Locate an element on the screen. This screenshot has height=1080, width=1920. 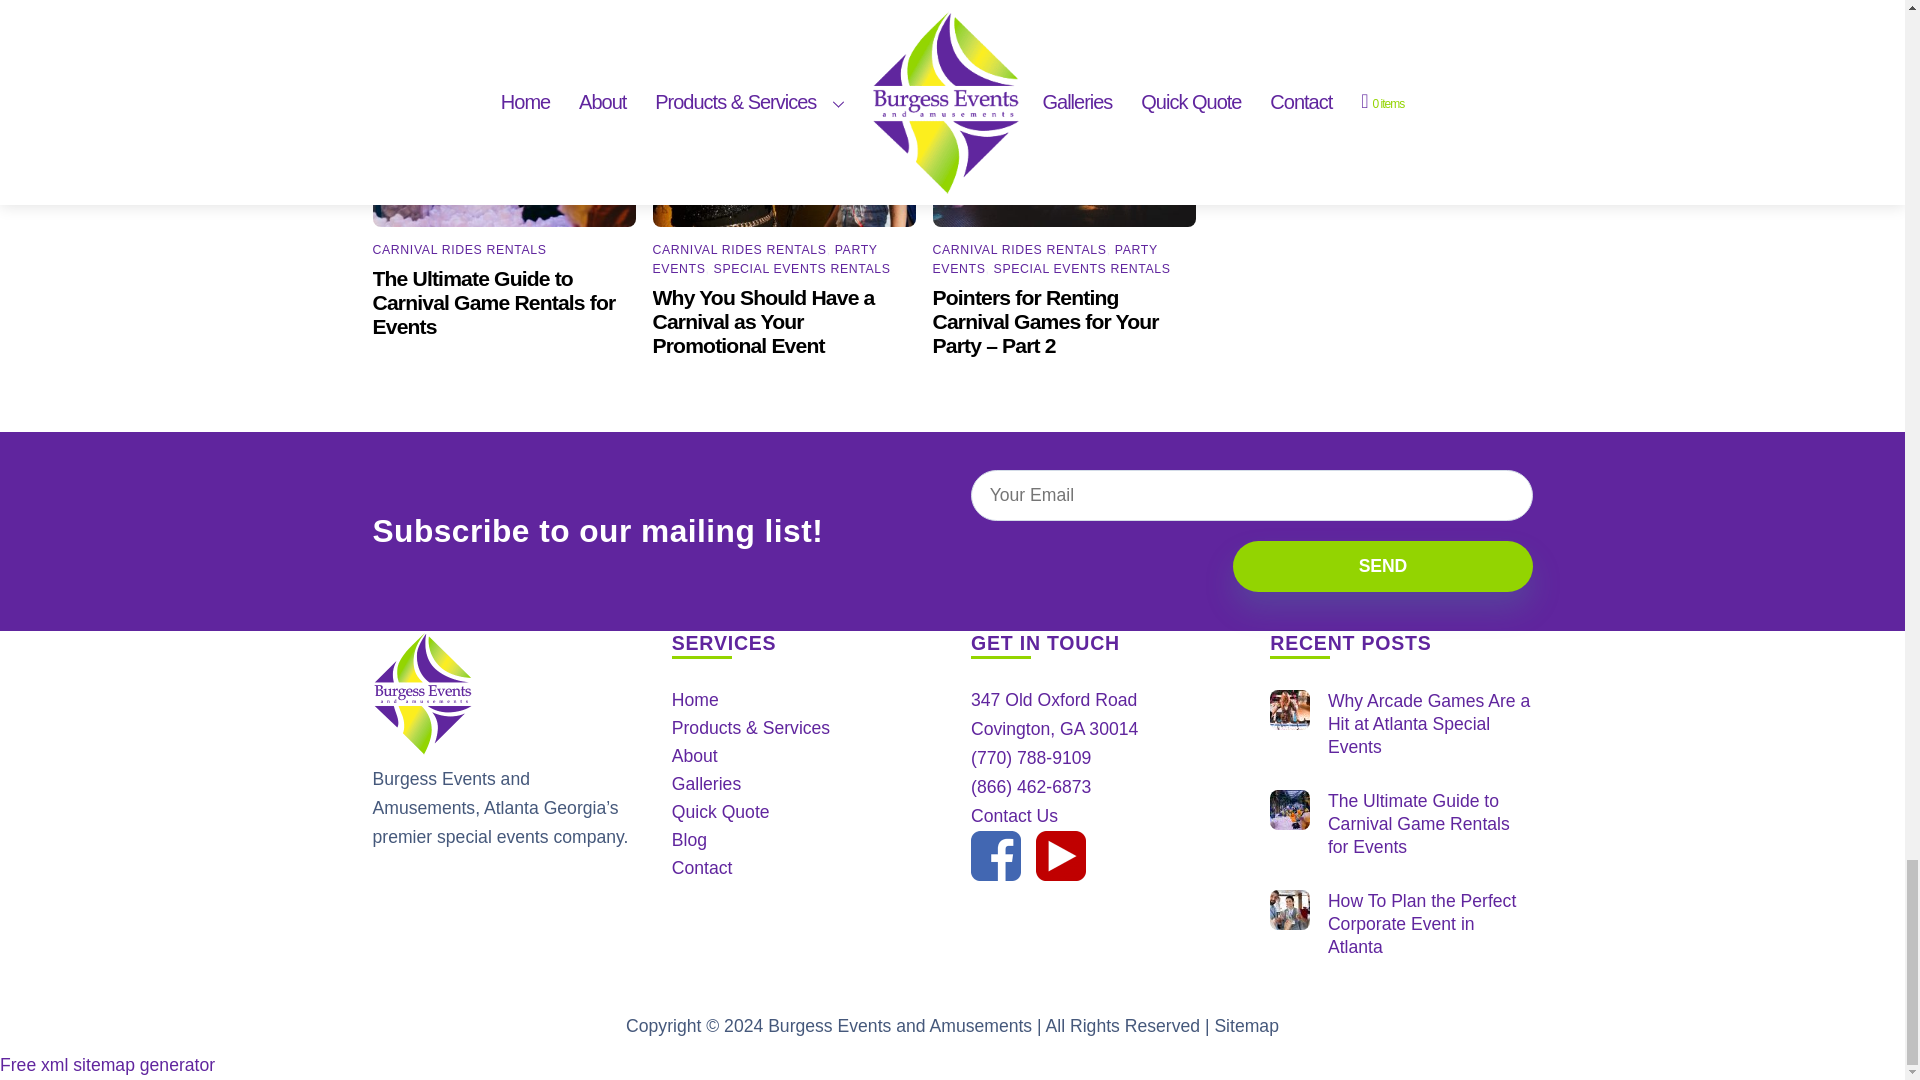
Carnival Game is located at coordinates (1289, 810).